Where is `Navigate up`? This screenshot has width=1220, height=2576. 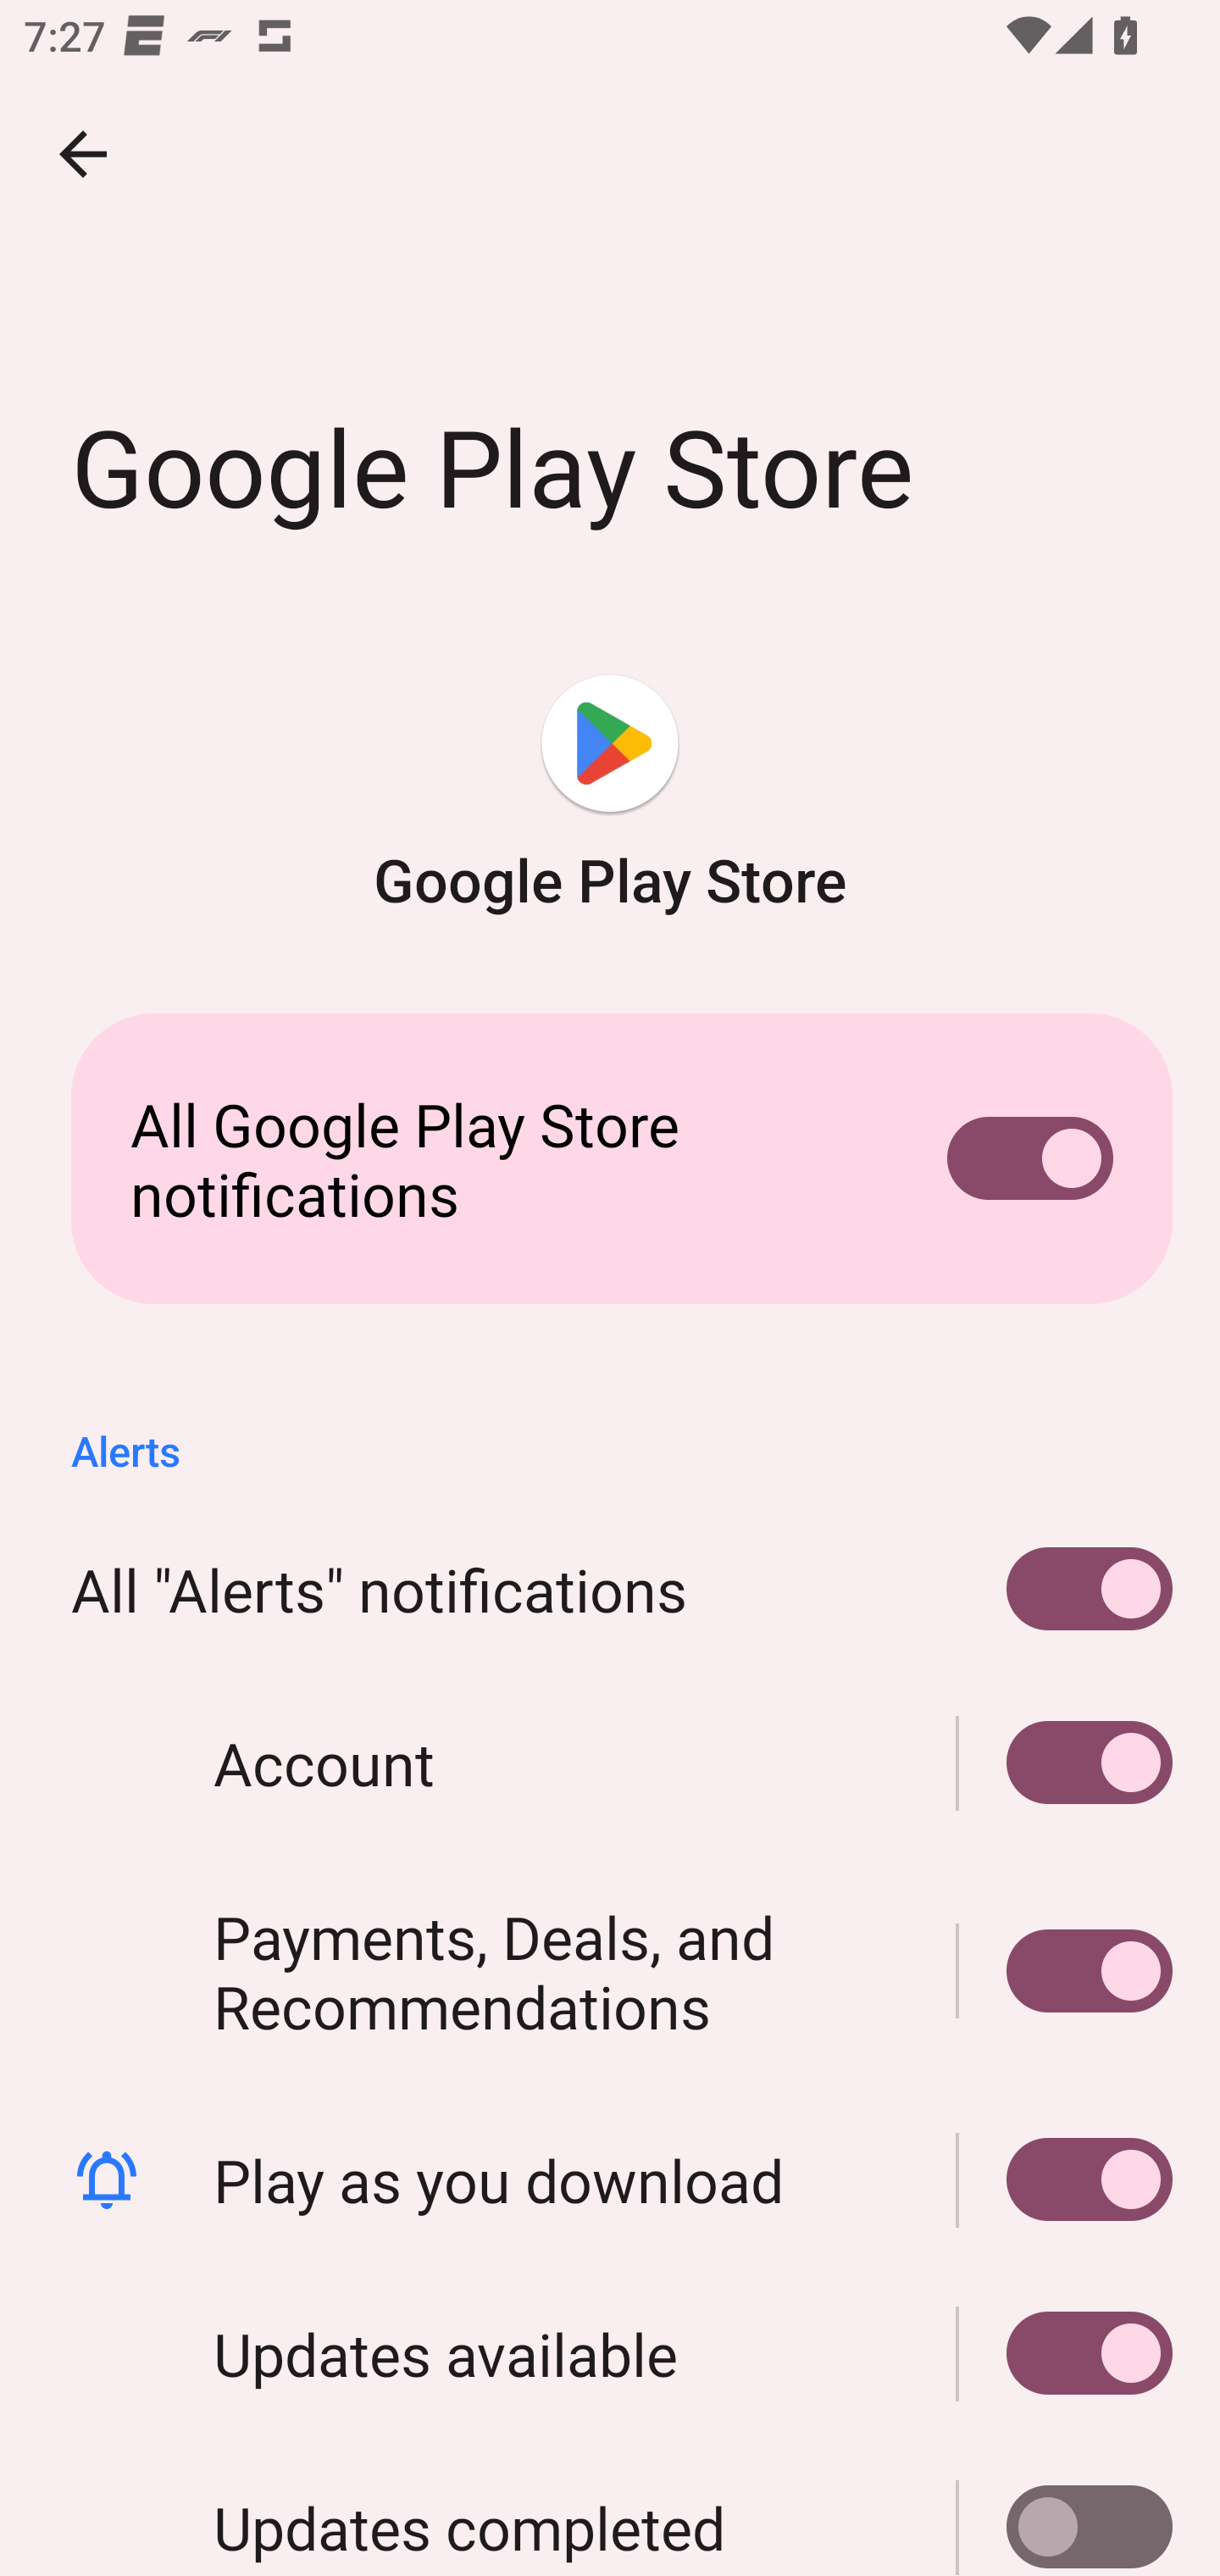 Navigate up is located at coordinates (83, 154).